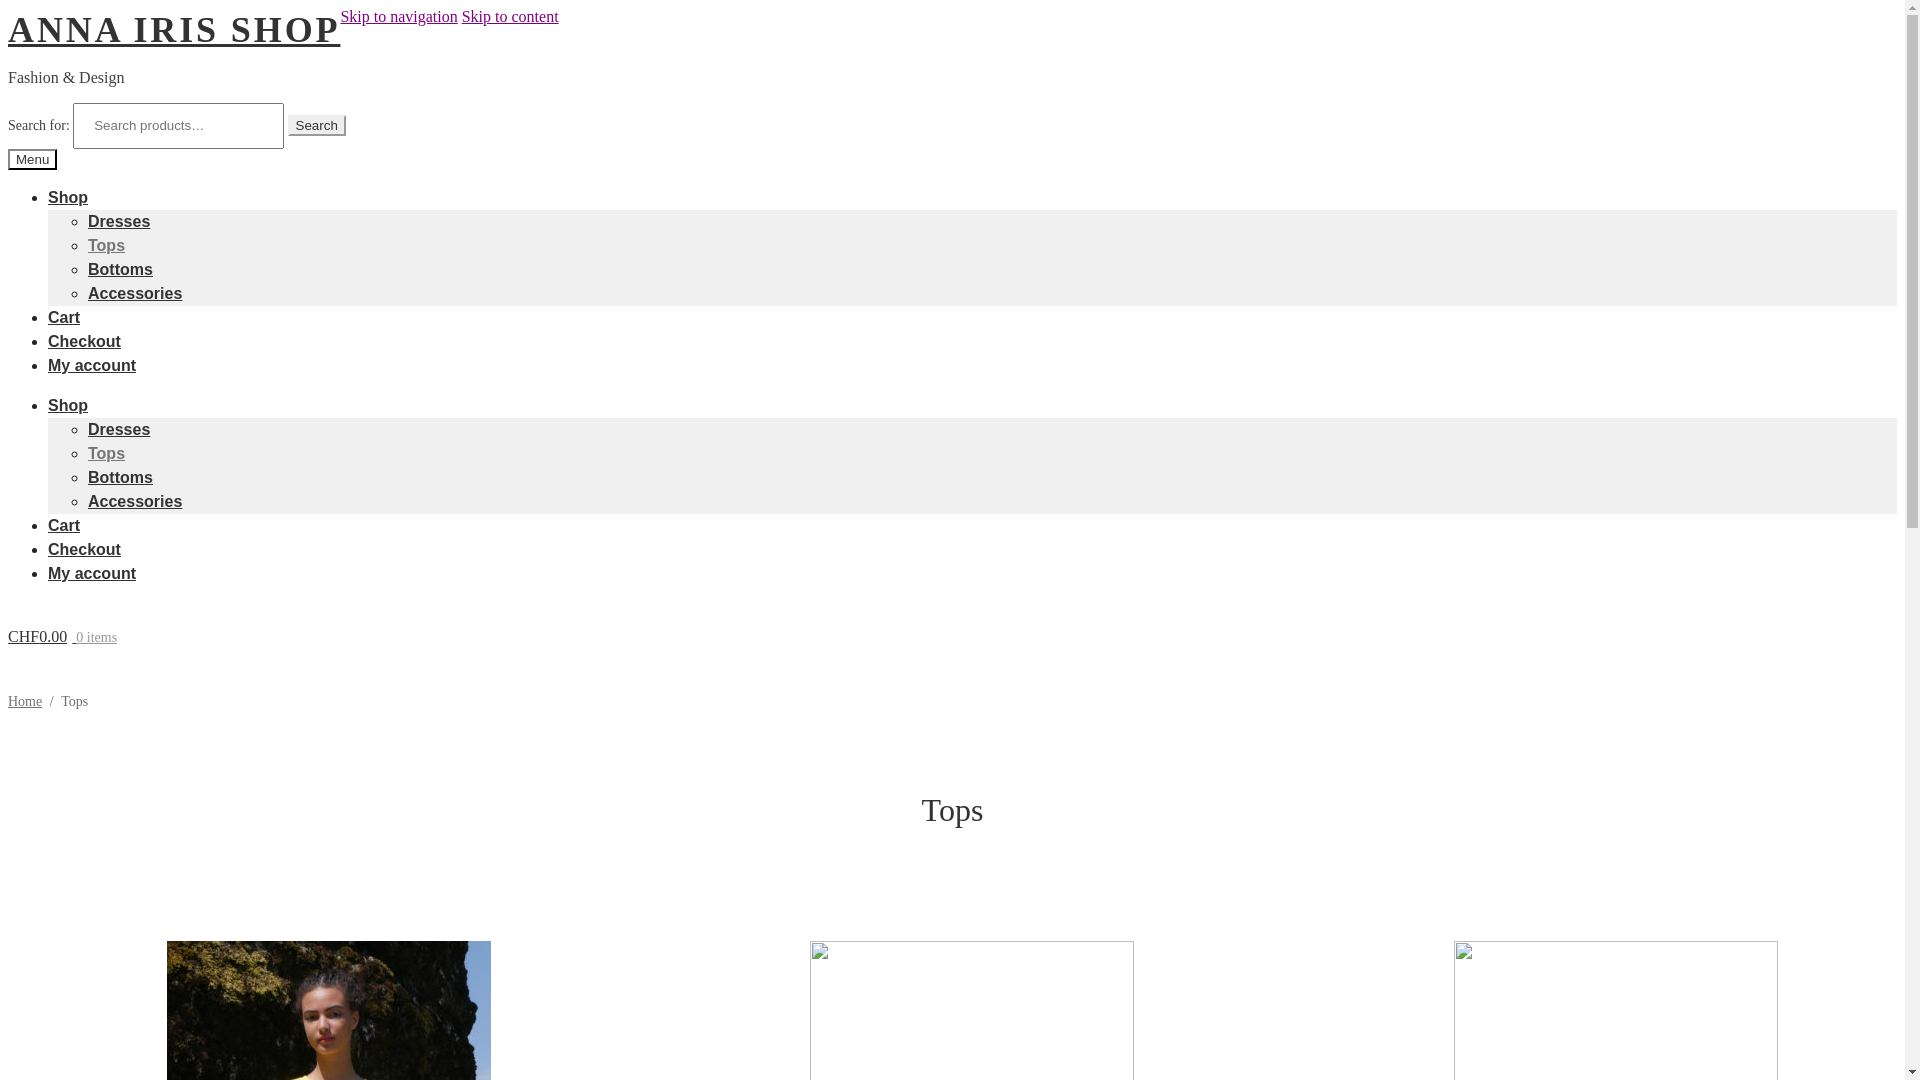 The width and height of the screenshot is (1920, 1080). I want to click on Cart, so click(64, 526).